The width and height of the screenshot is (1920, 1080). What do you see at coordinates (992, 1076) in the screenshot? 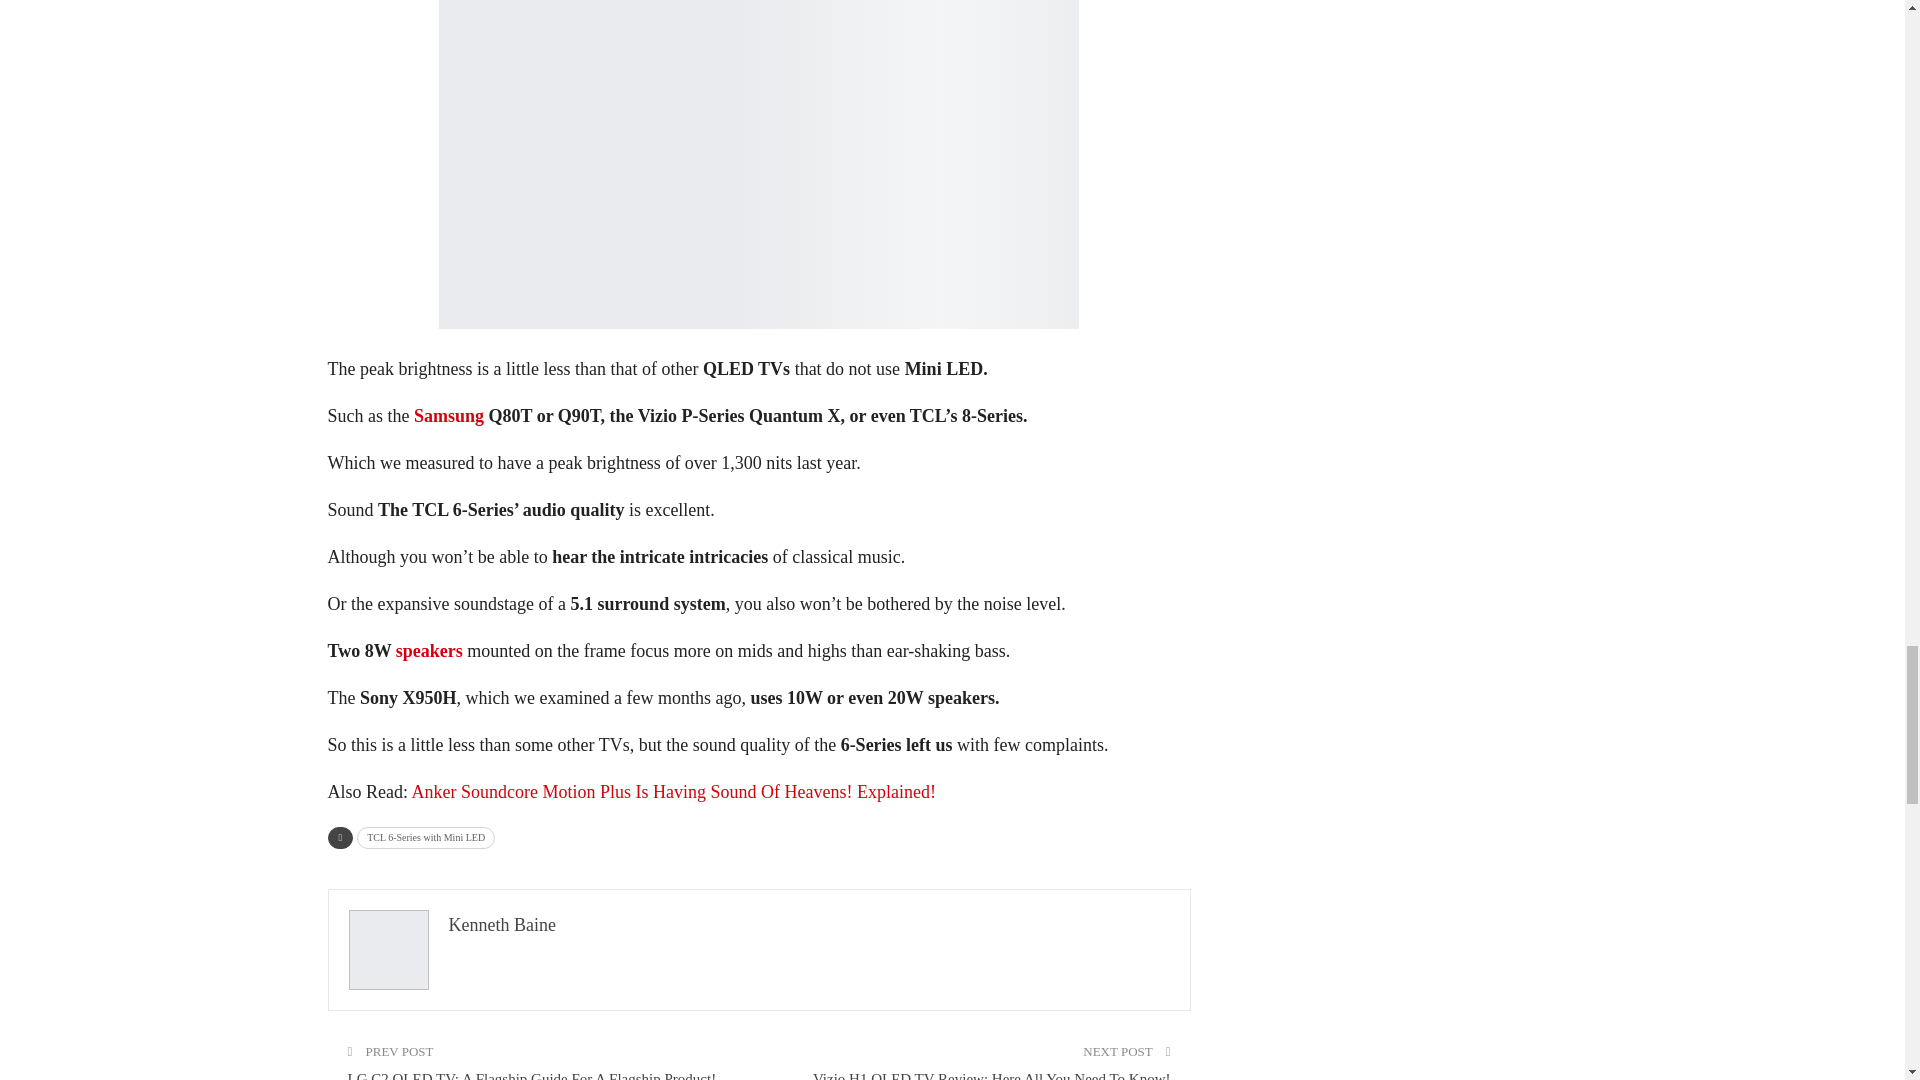
I see `Vizio H1 OLED TV Review: Here All You Need To Know!` at bounding box center [992, 1076].